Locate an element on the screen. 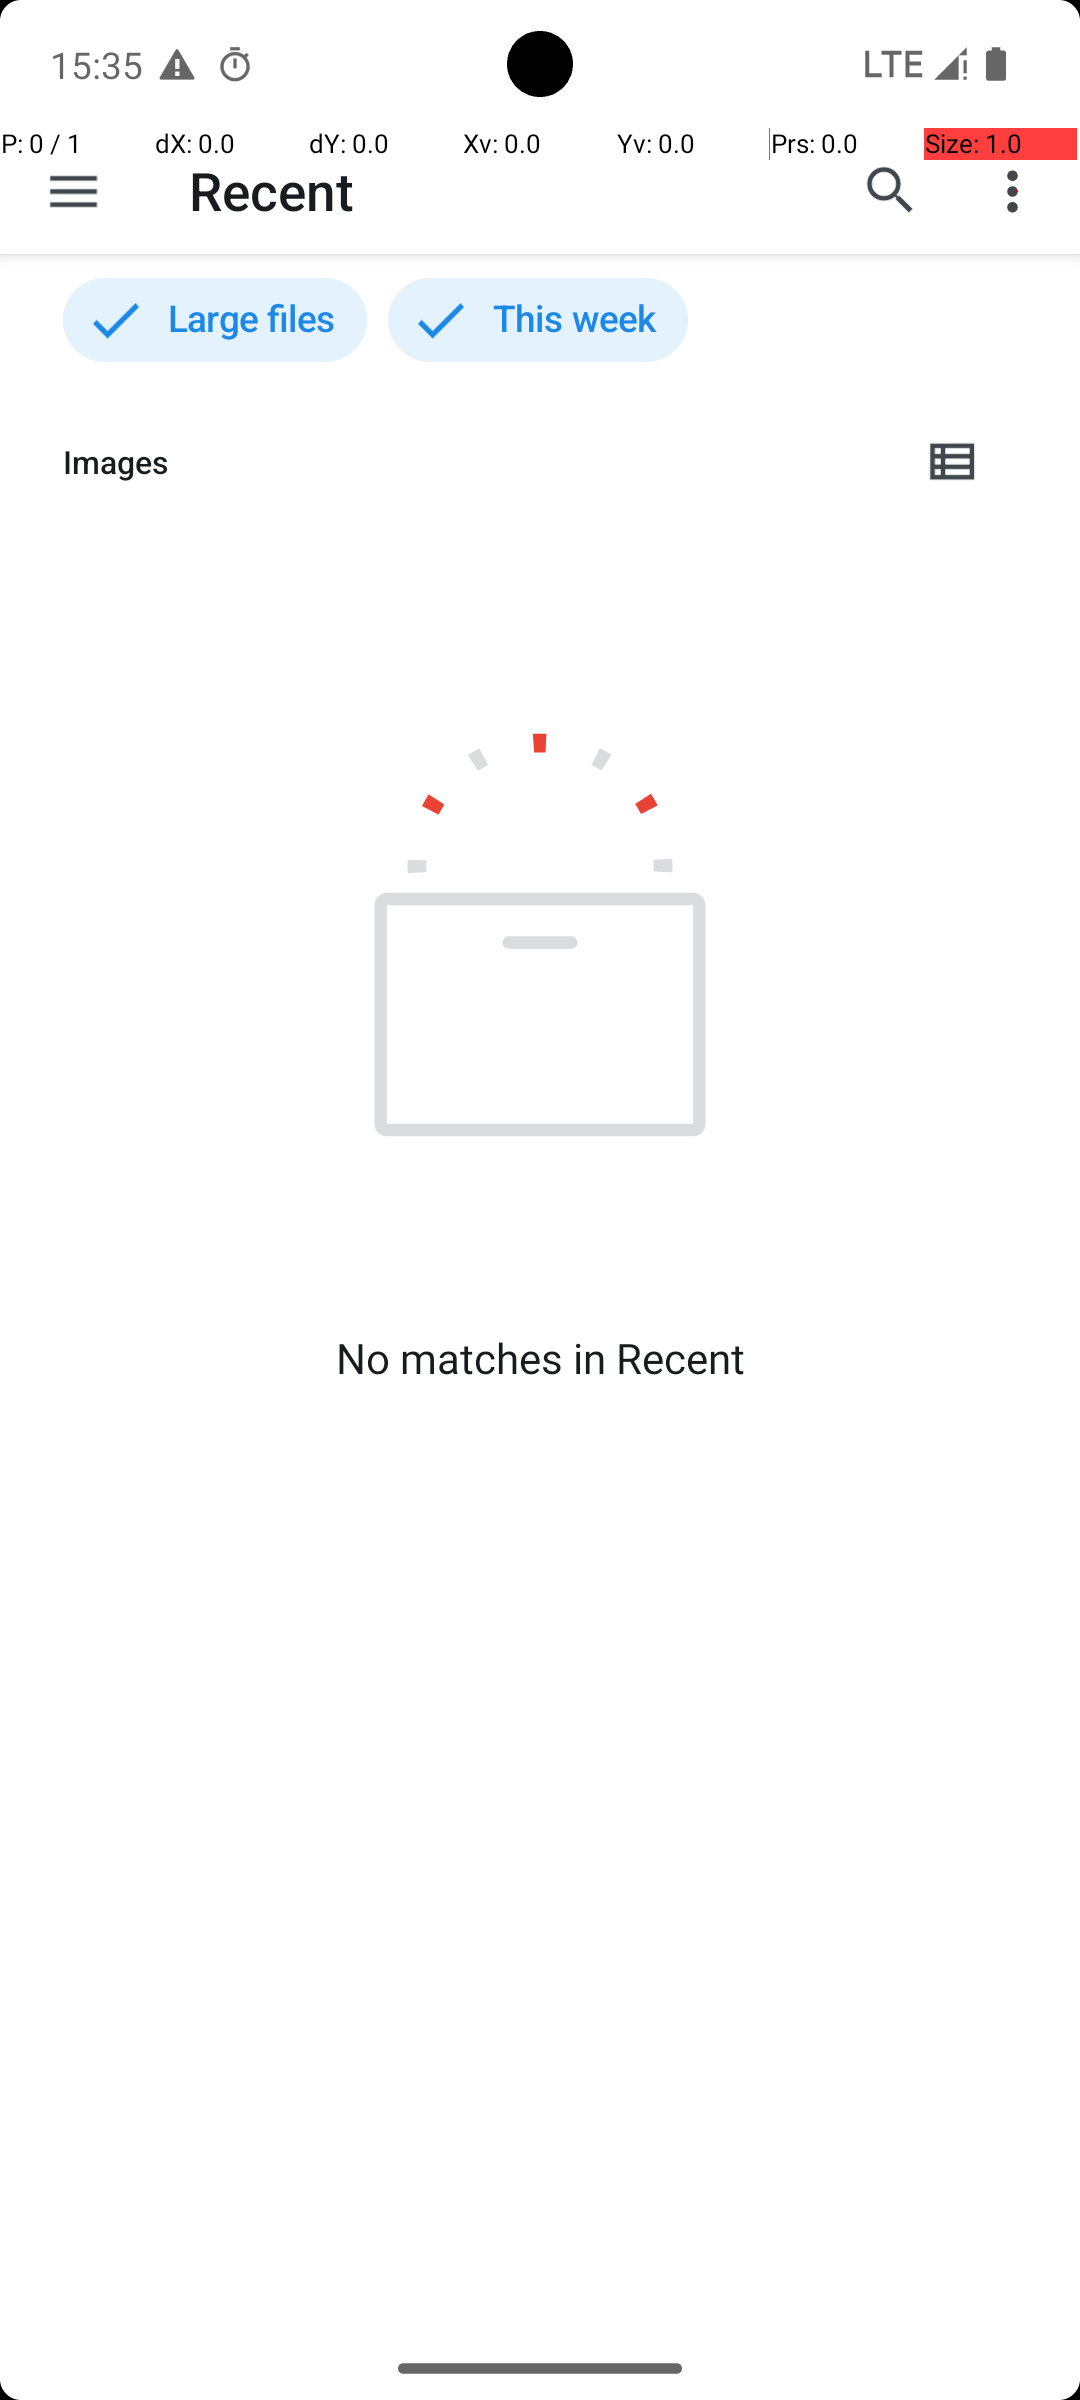 Image resolution: width=1080 pixels, height=2400 pixels. No matches in Recent is located at coordinates (540, 1358).